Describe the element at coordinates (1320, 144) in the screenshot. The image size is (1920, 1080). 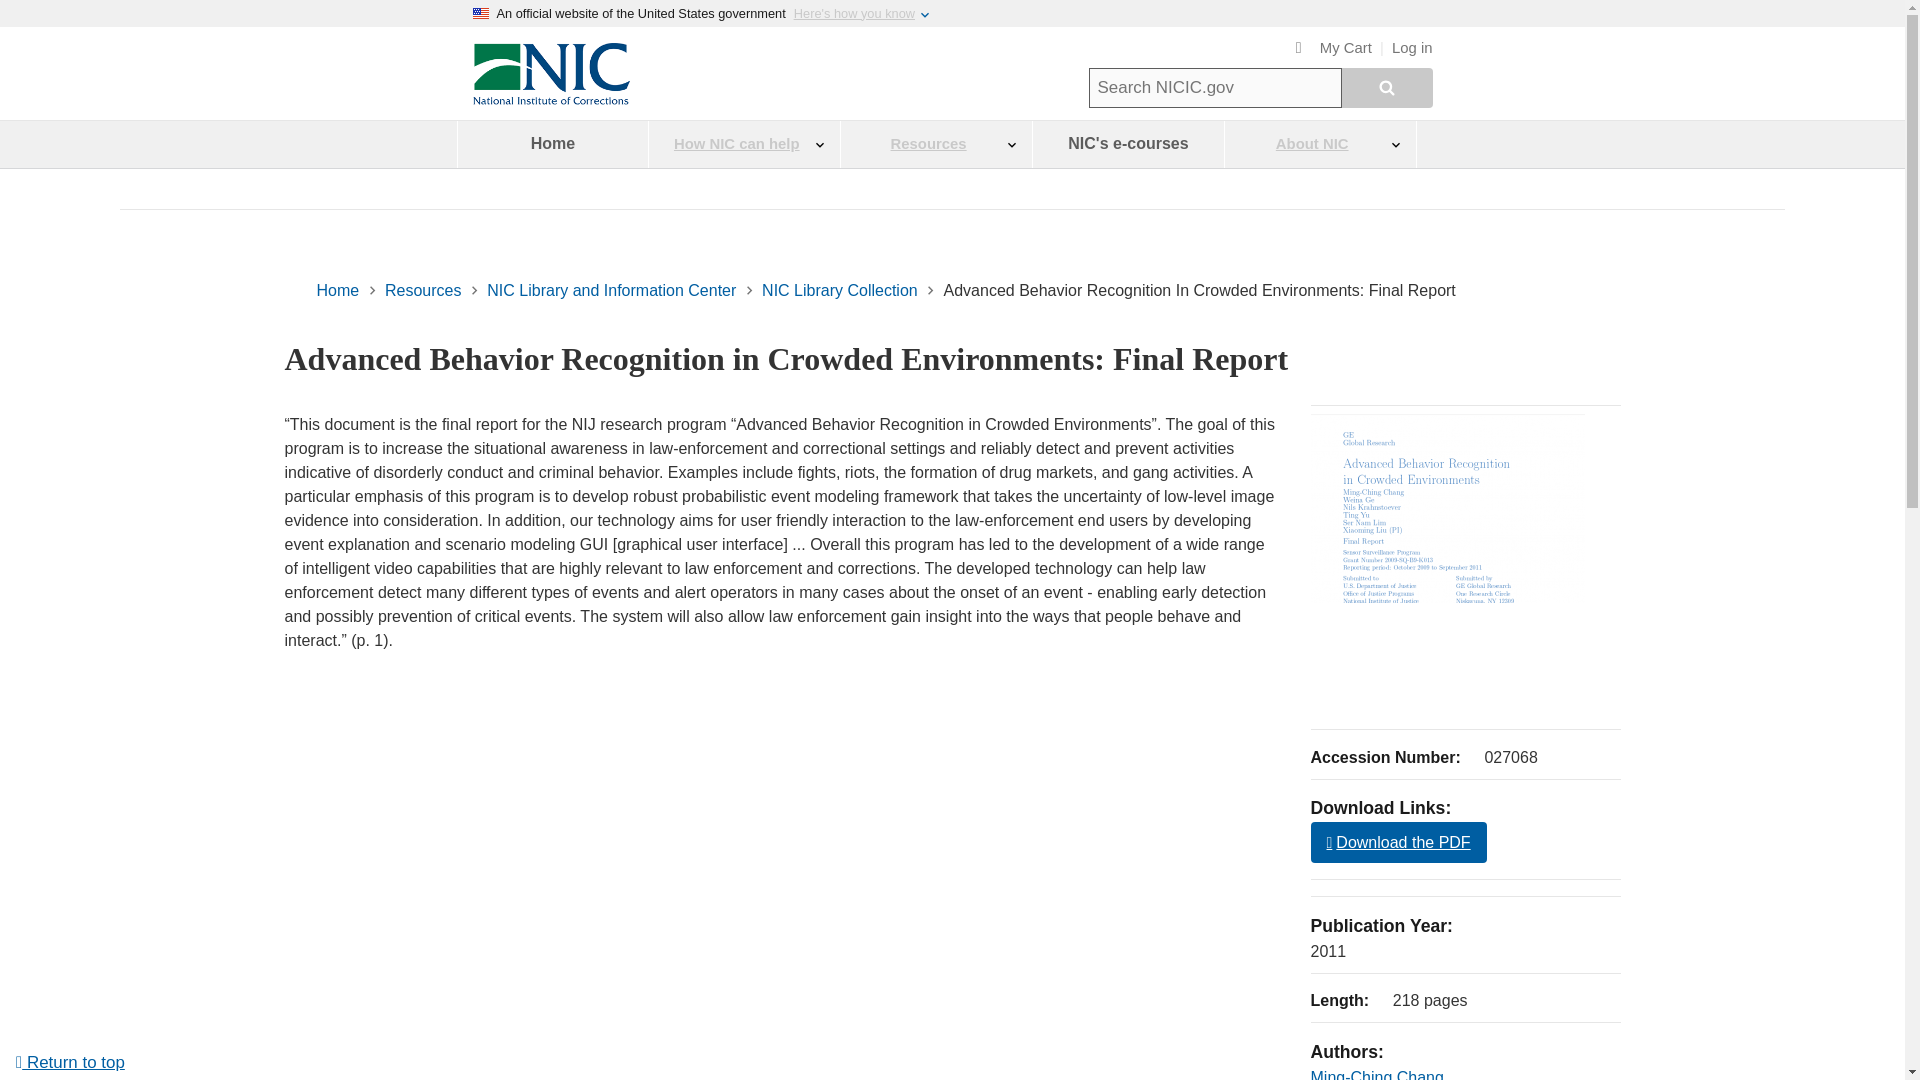
I see `About NIC` at that location.